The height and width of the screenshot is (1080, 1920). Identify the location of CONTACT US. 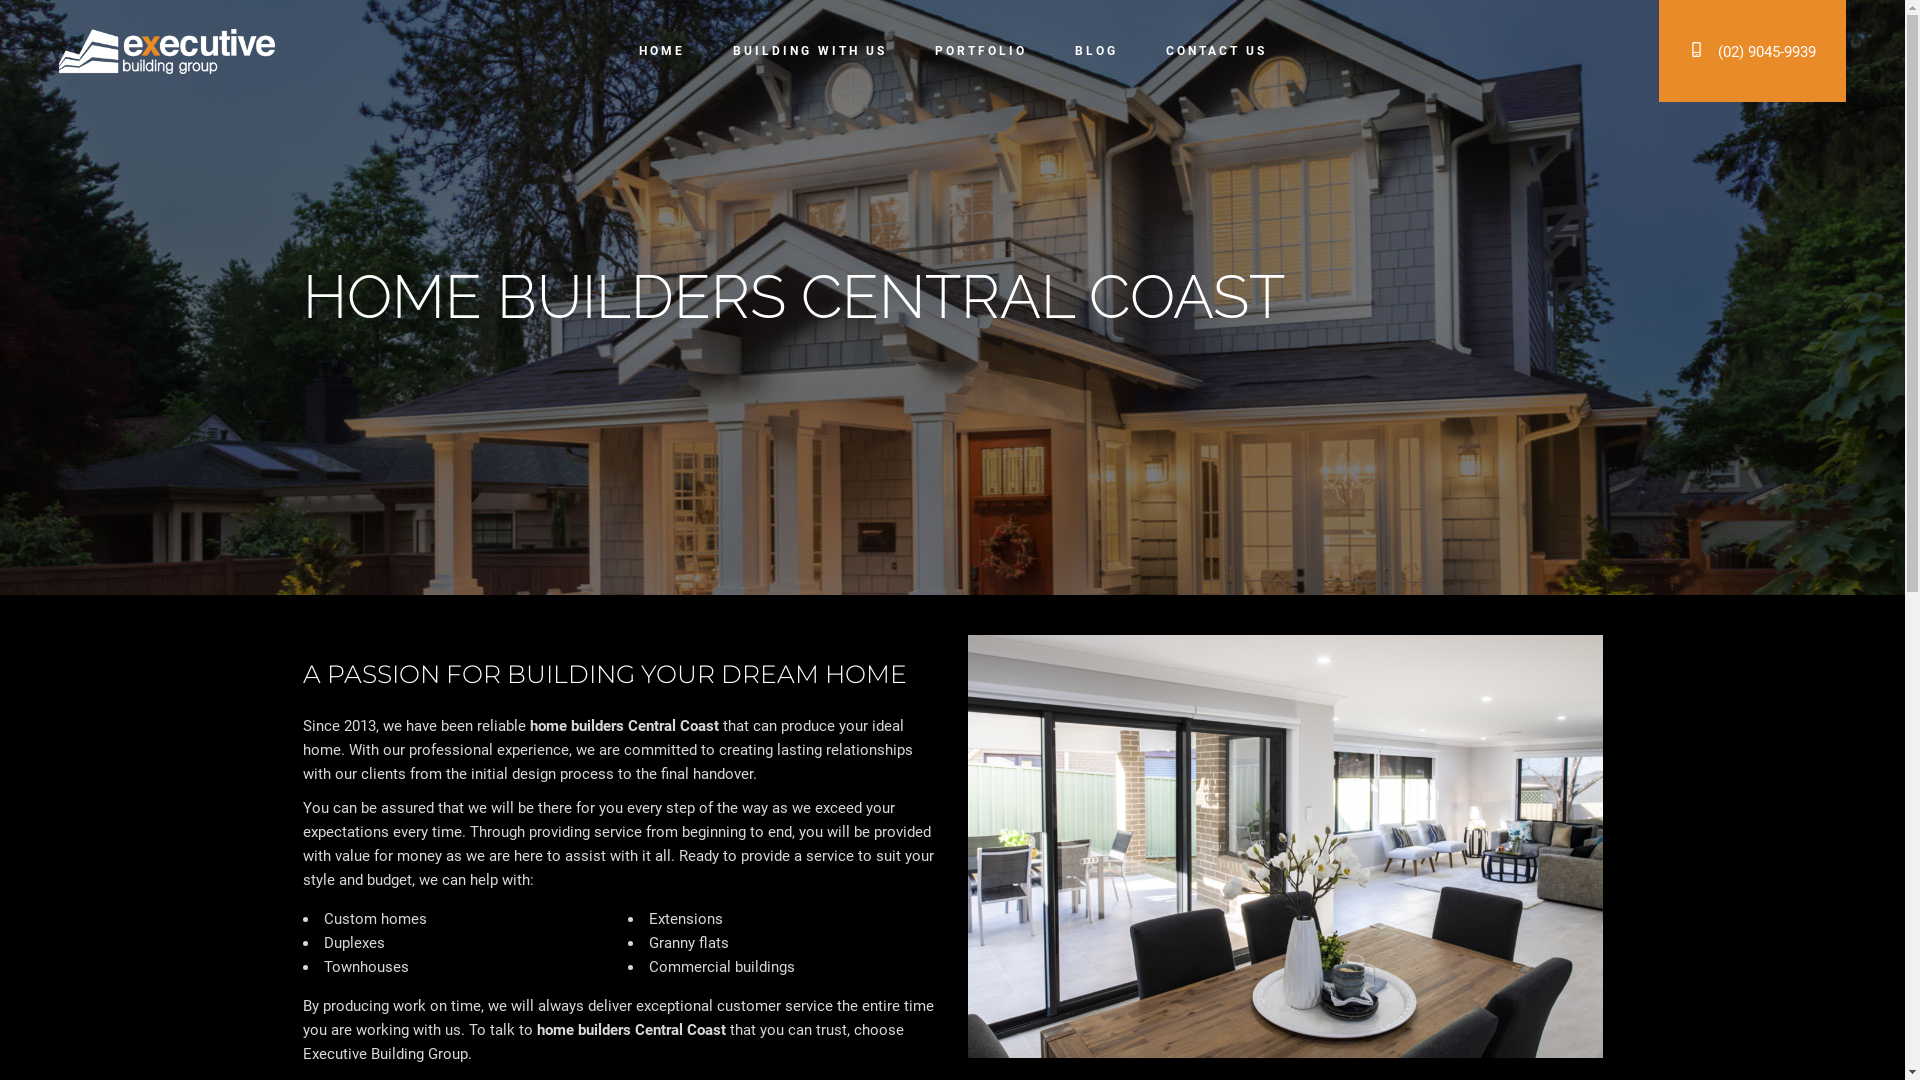
(1216, 52).